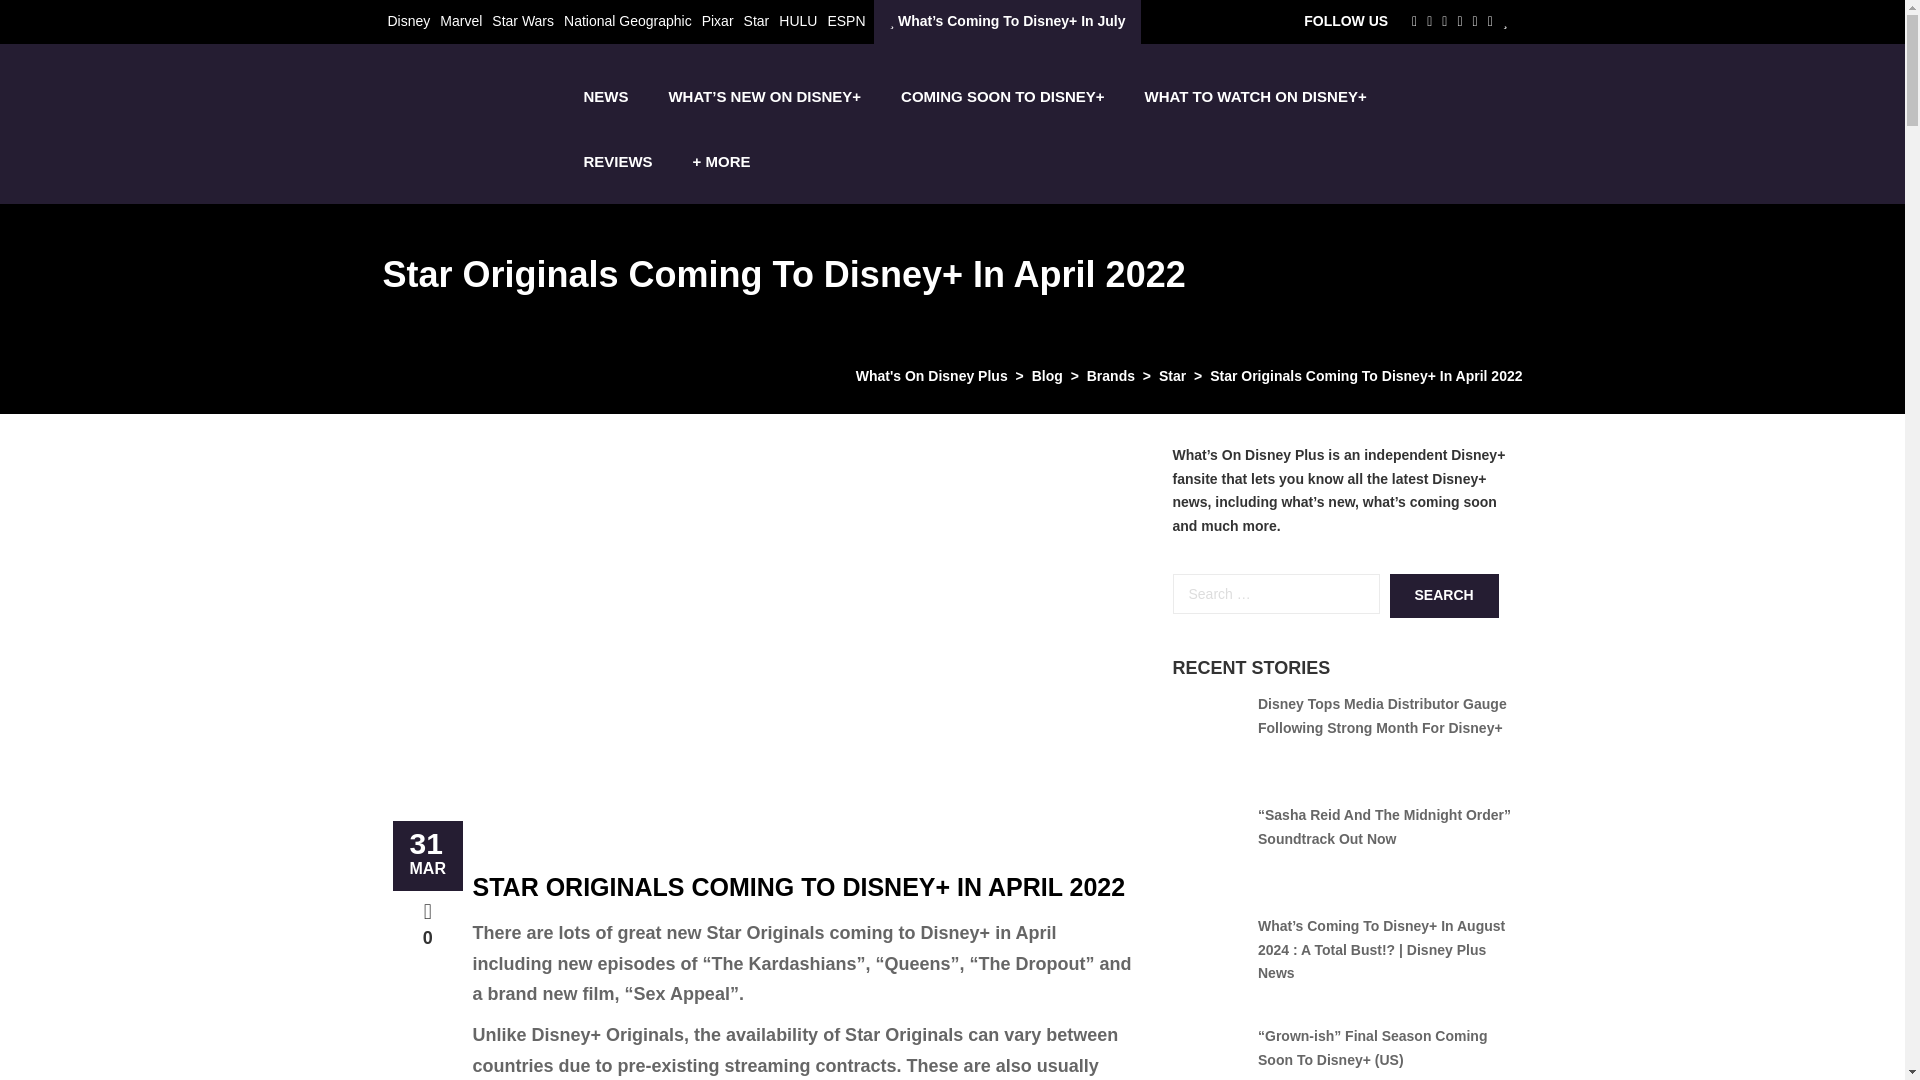 This screenshot has height=1080, width=1920. Describe the element at coordinates (1110, 376) in the screenshot. I see `Go to the Brands Category archives.` at that location.